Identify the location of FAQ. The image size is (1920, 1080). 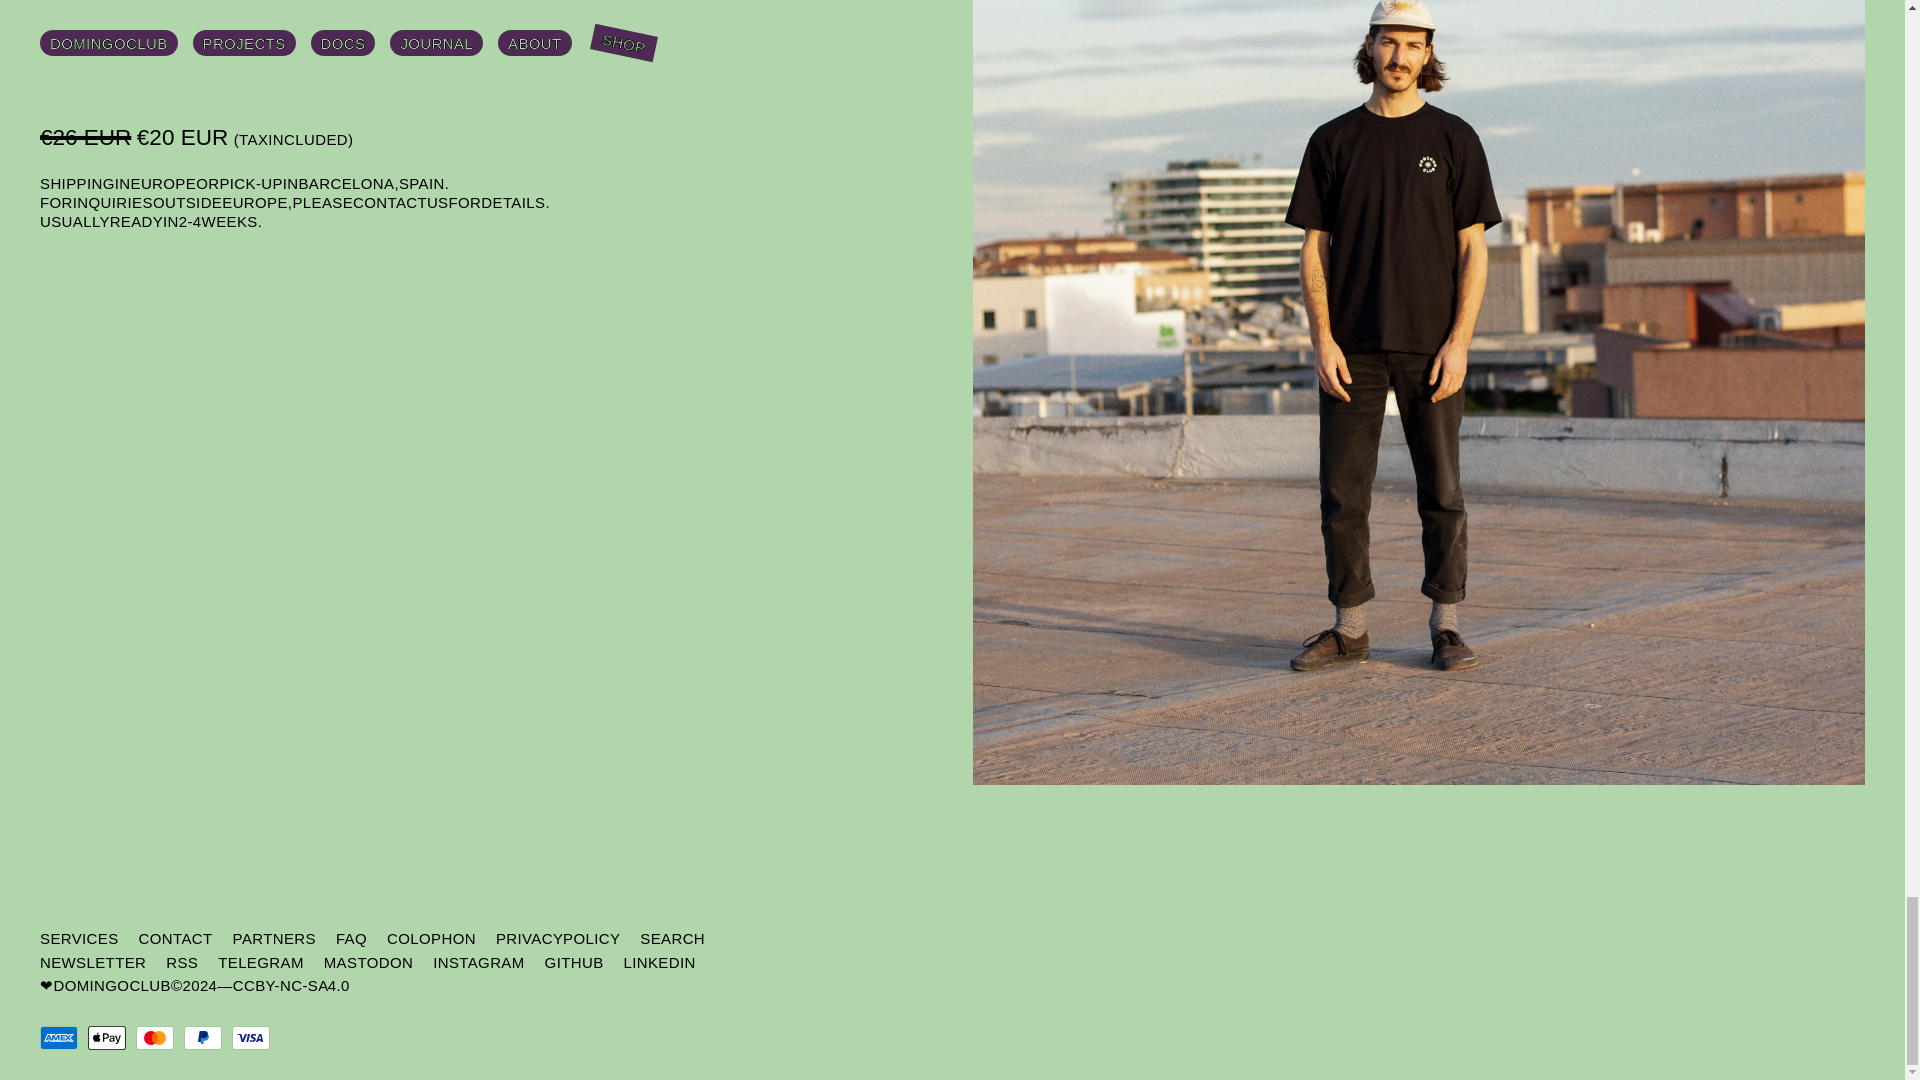
(351, 939).